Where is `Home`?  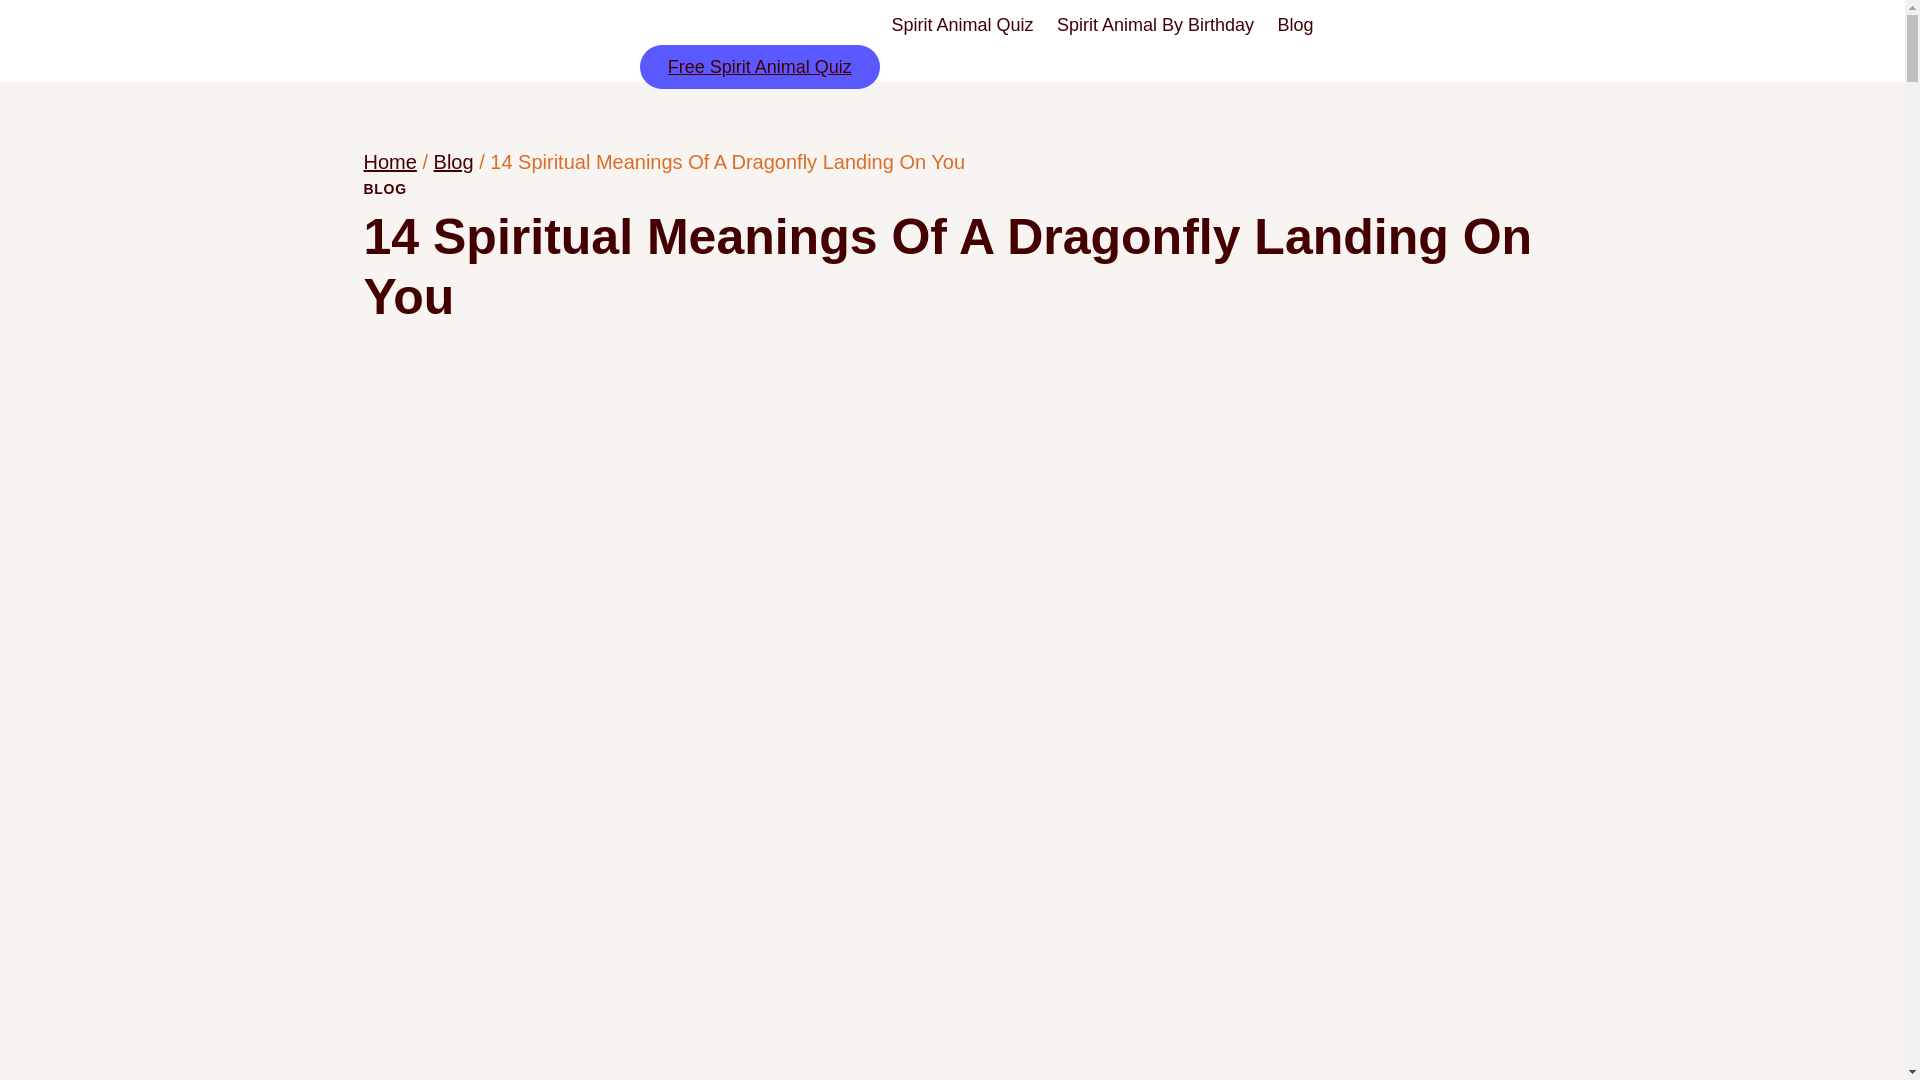 Home is located at coordinates (390, 162).